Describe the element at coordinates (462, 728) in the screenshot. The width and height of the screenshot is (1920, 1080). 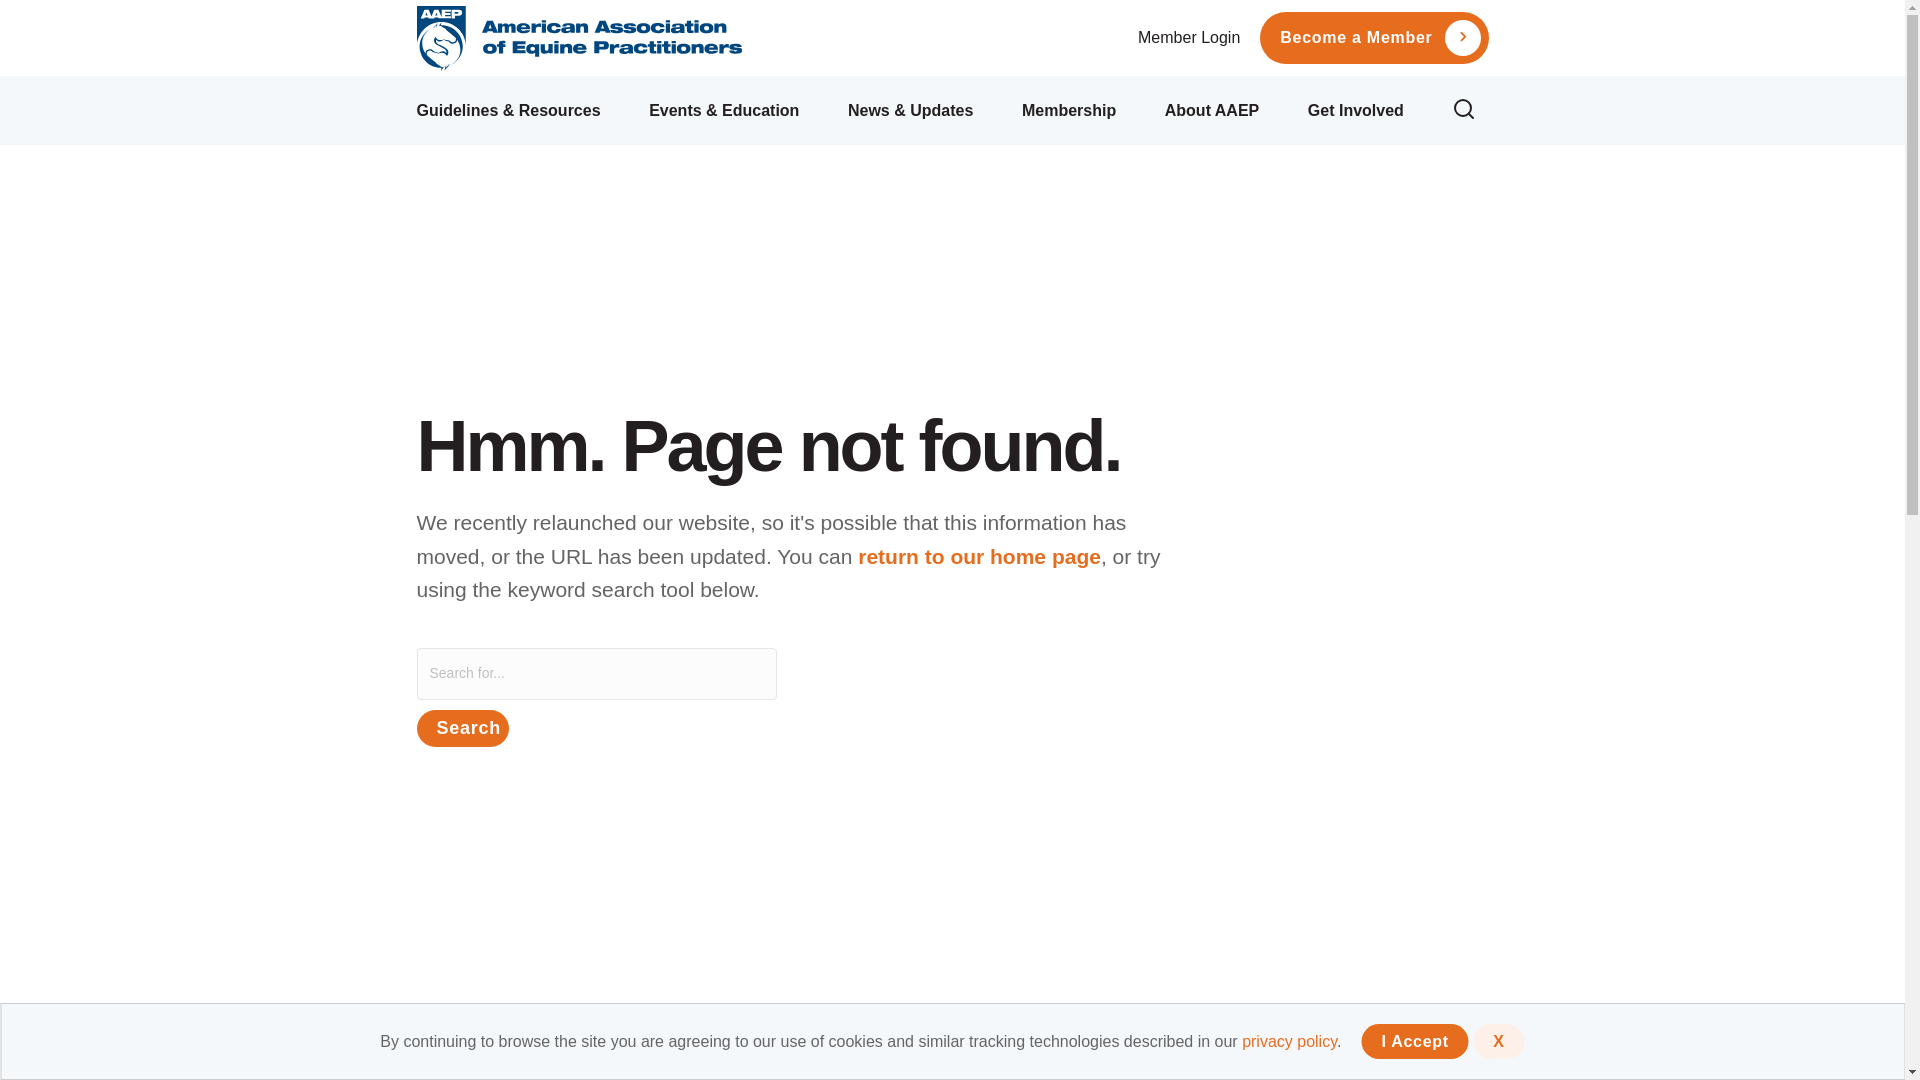
I see `Search` at that location.